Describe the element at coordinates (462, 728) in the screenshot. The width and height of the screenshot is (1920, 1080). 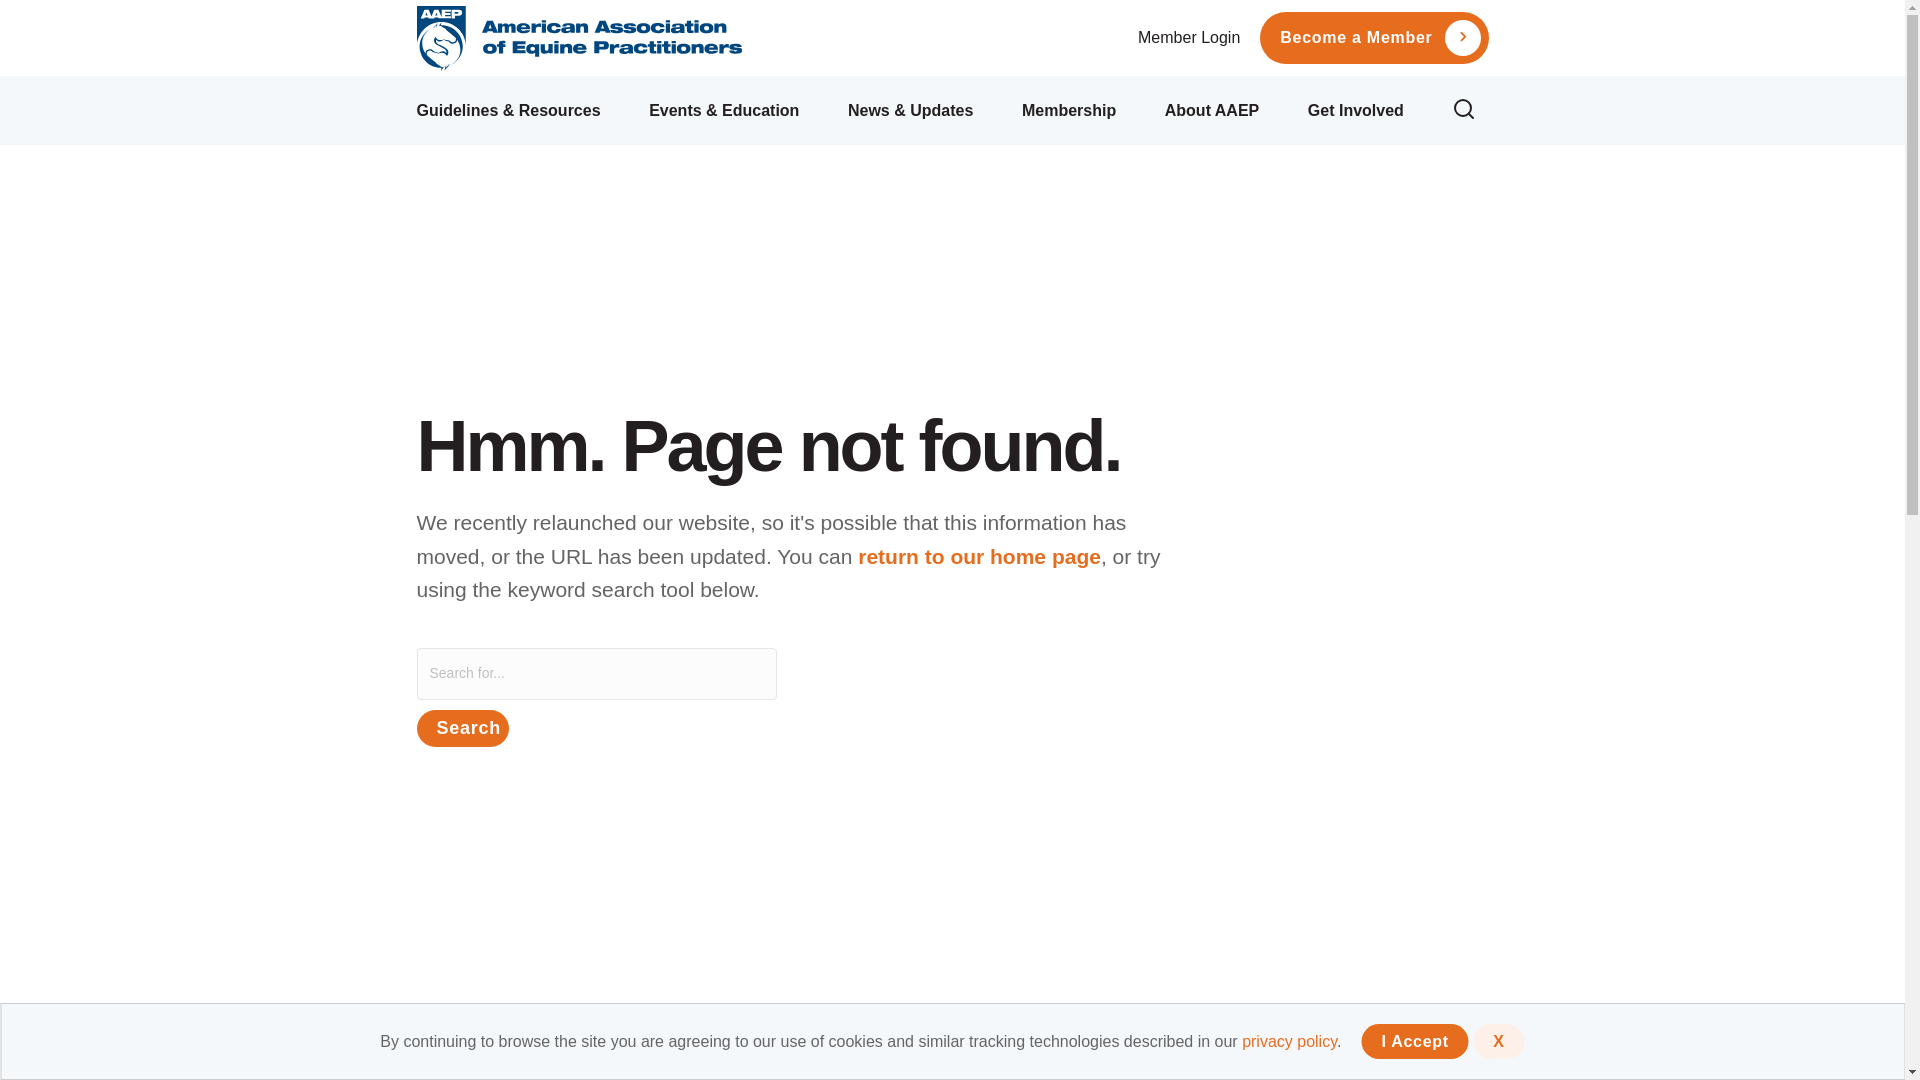
I see `Search` at that location.